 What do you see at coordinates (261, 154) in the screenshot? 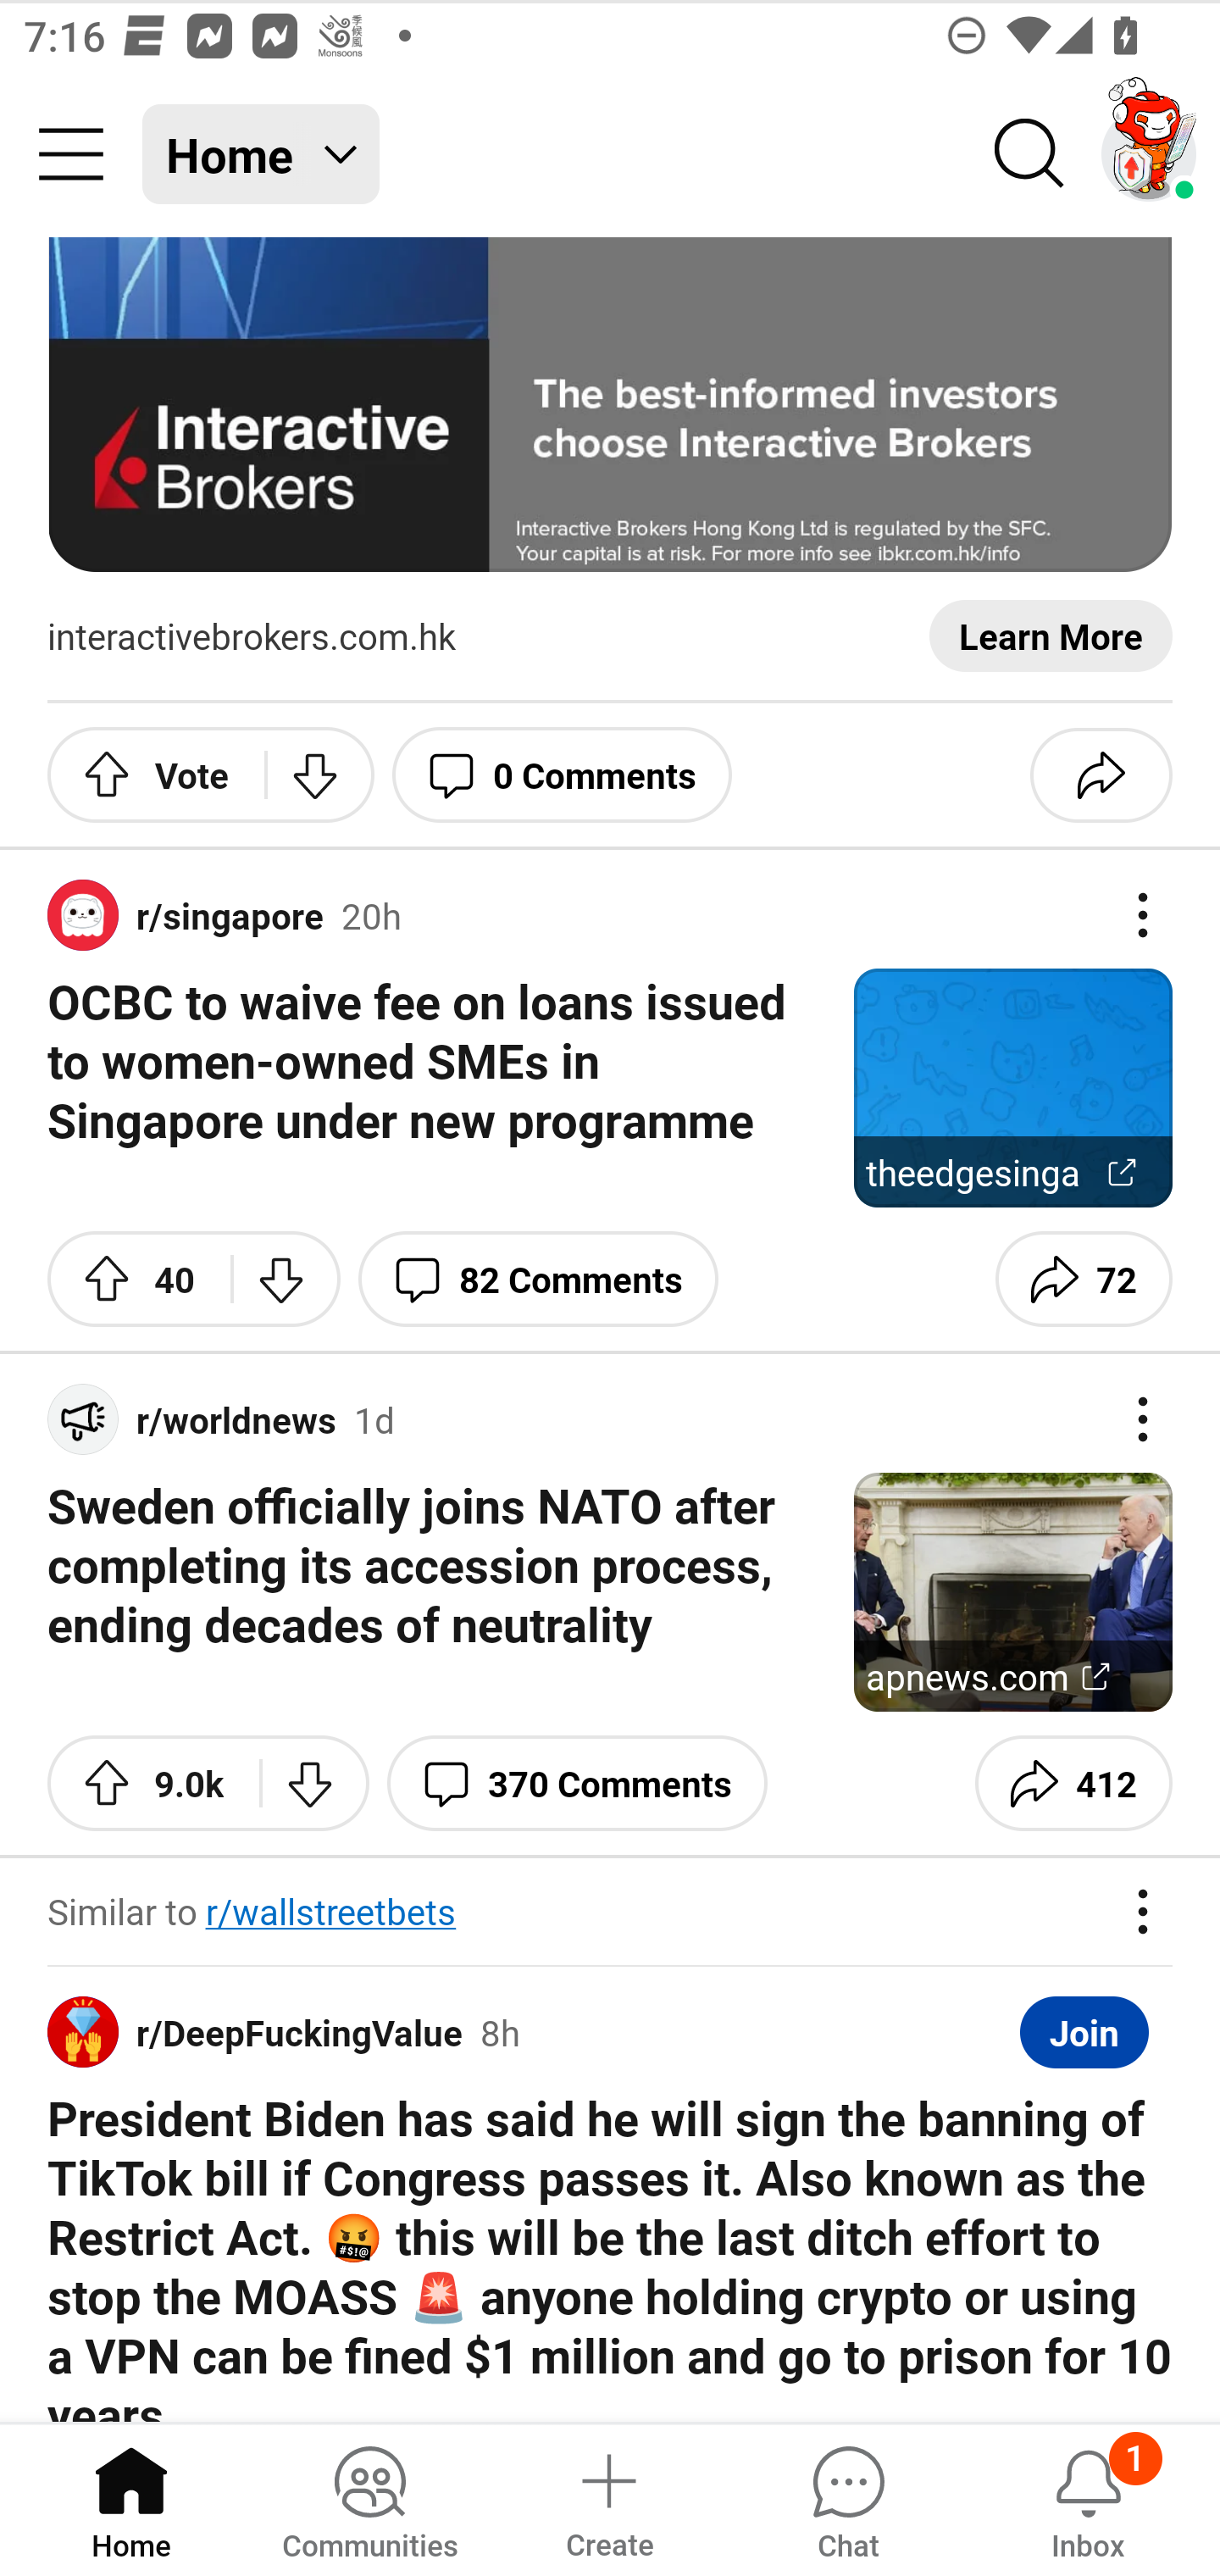
I see `Home Home feed` at bounding box center [261, 154].